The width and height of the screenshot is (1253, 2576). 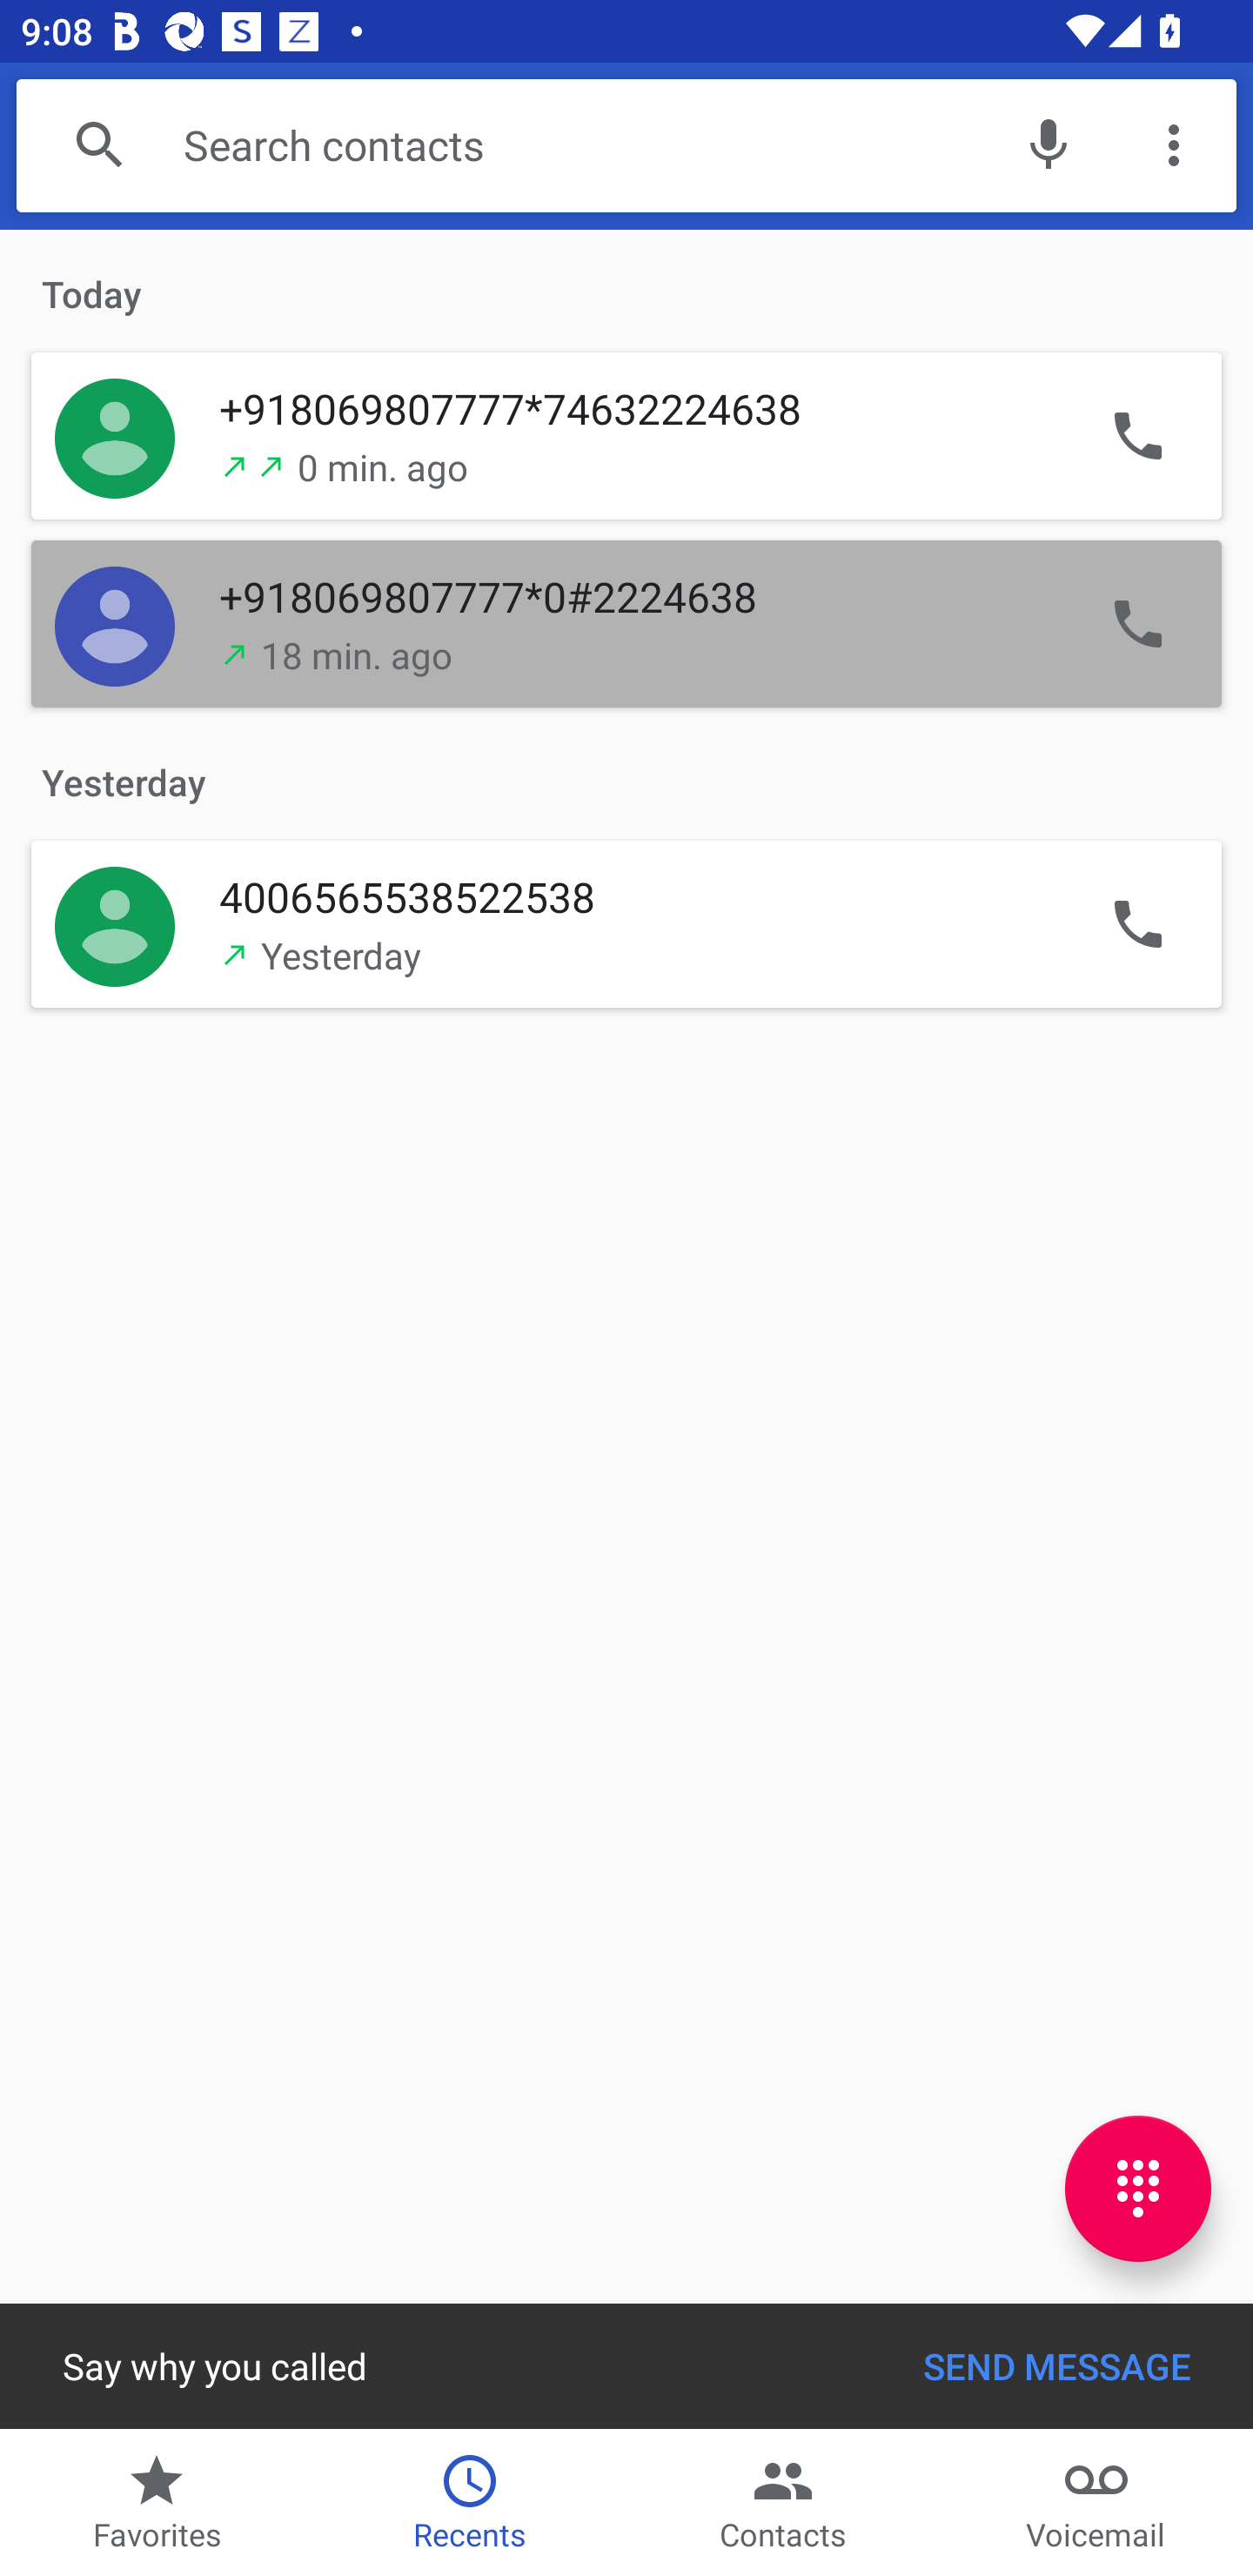 What do you see at coordinates (1137, 922) in the screenshot?
I see `Call 4006565538522538` at bounding box center [1137, 922].